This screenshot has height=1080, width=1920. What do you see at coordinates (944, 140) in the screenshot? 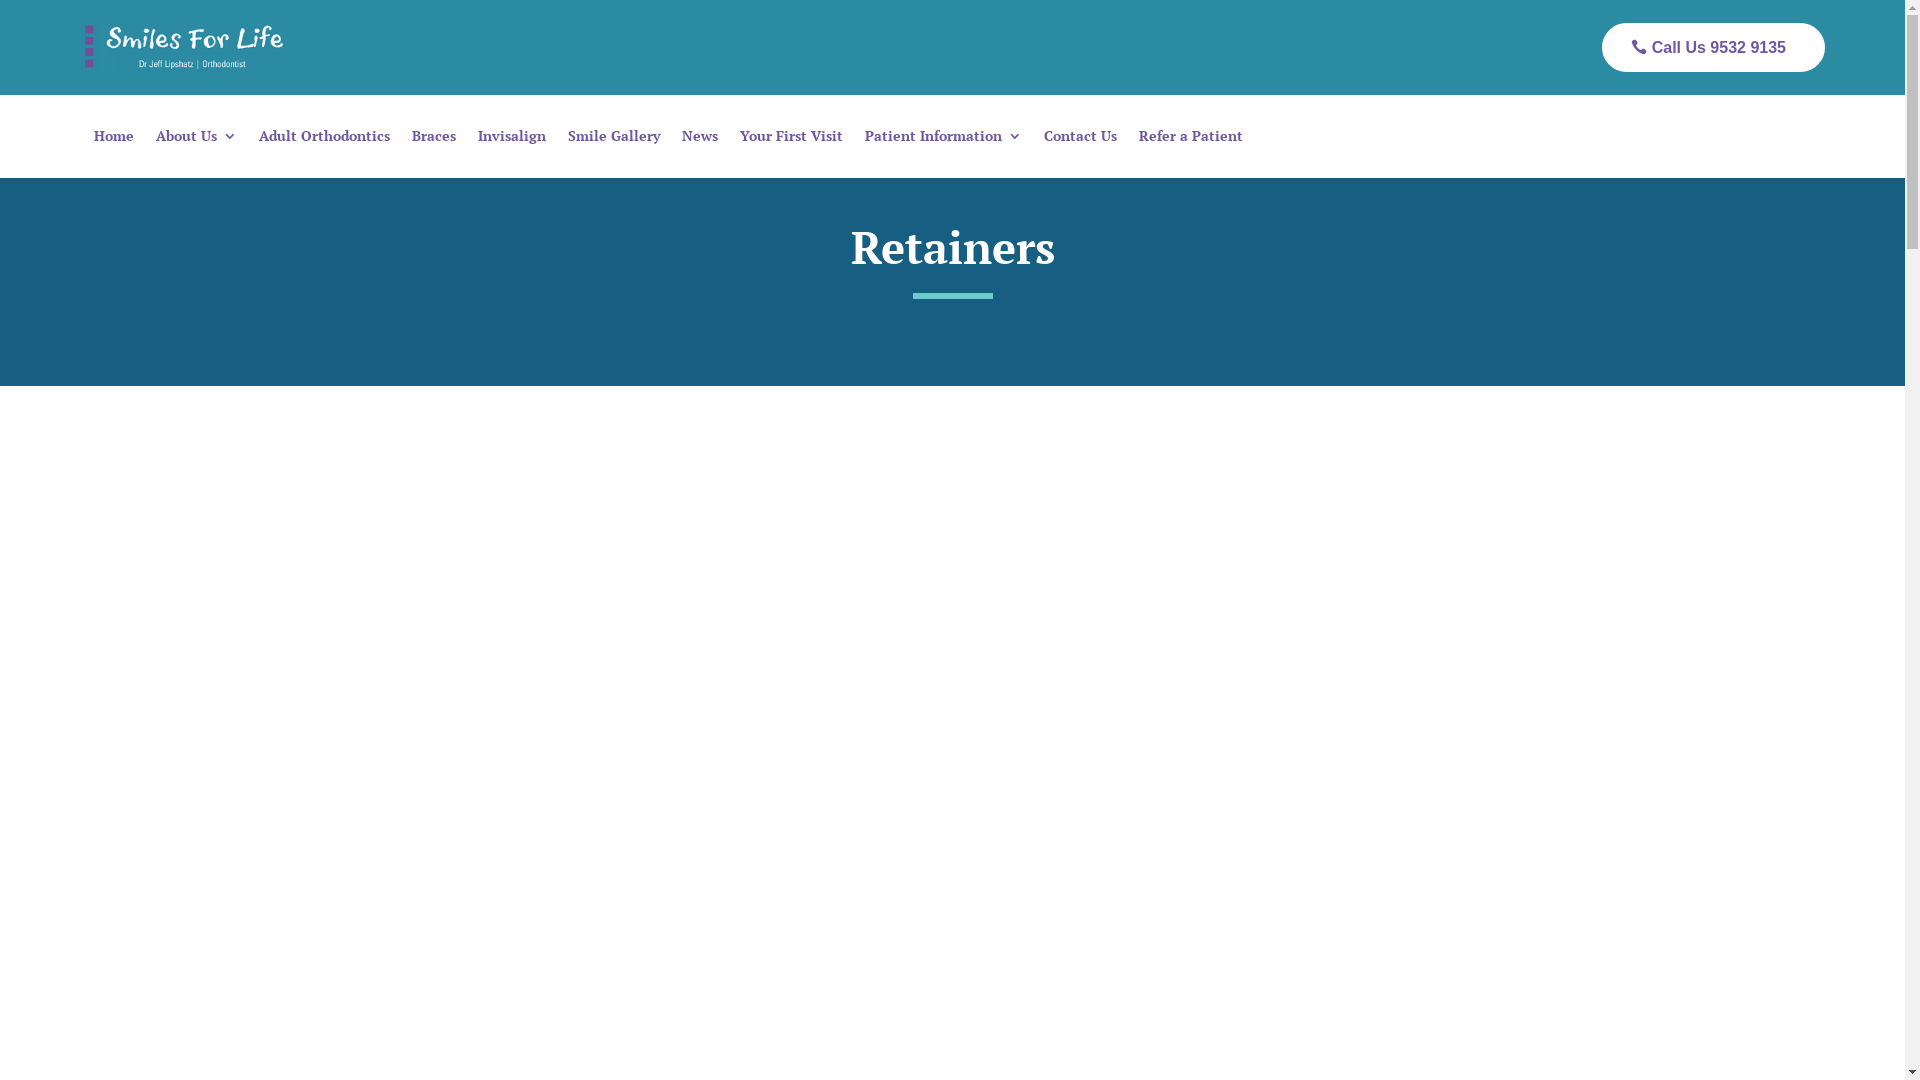
I see `Patient Information` at bounding box center [944, 140].